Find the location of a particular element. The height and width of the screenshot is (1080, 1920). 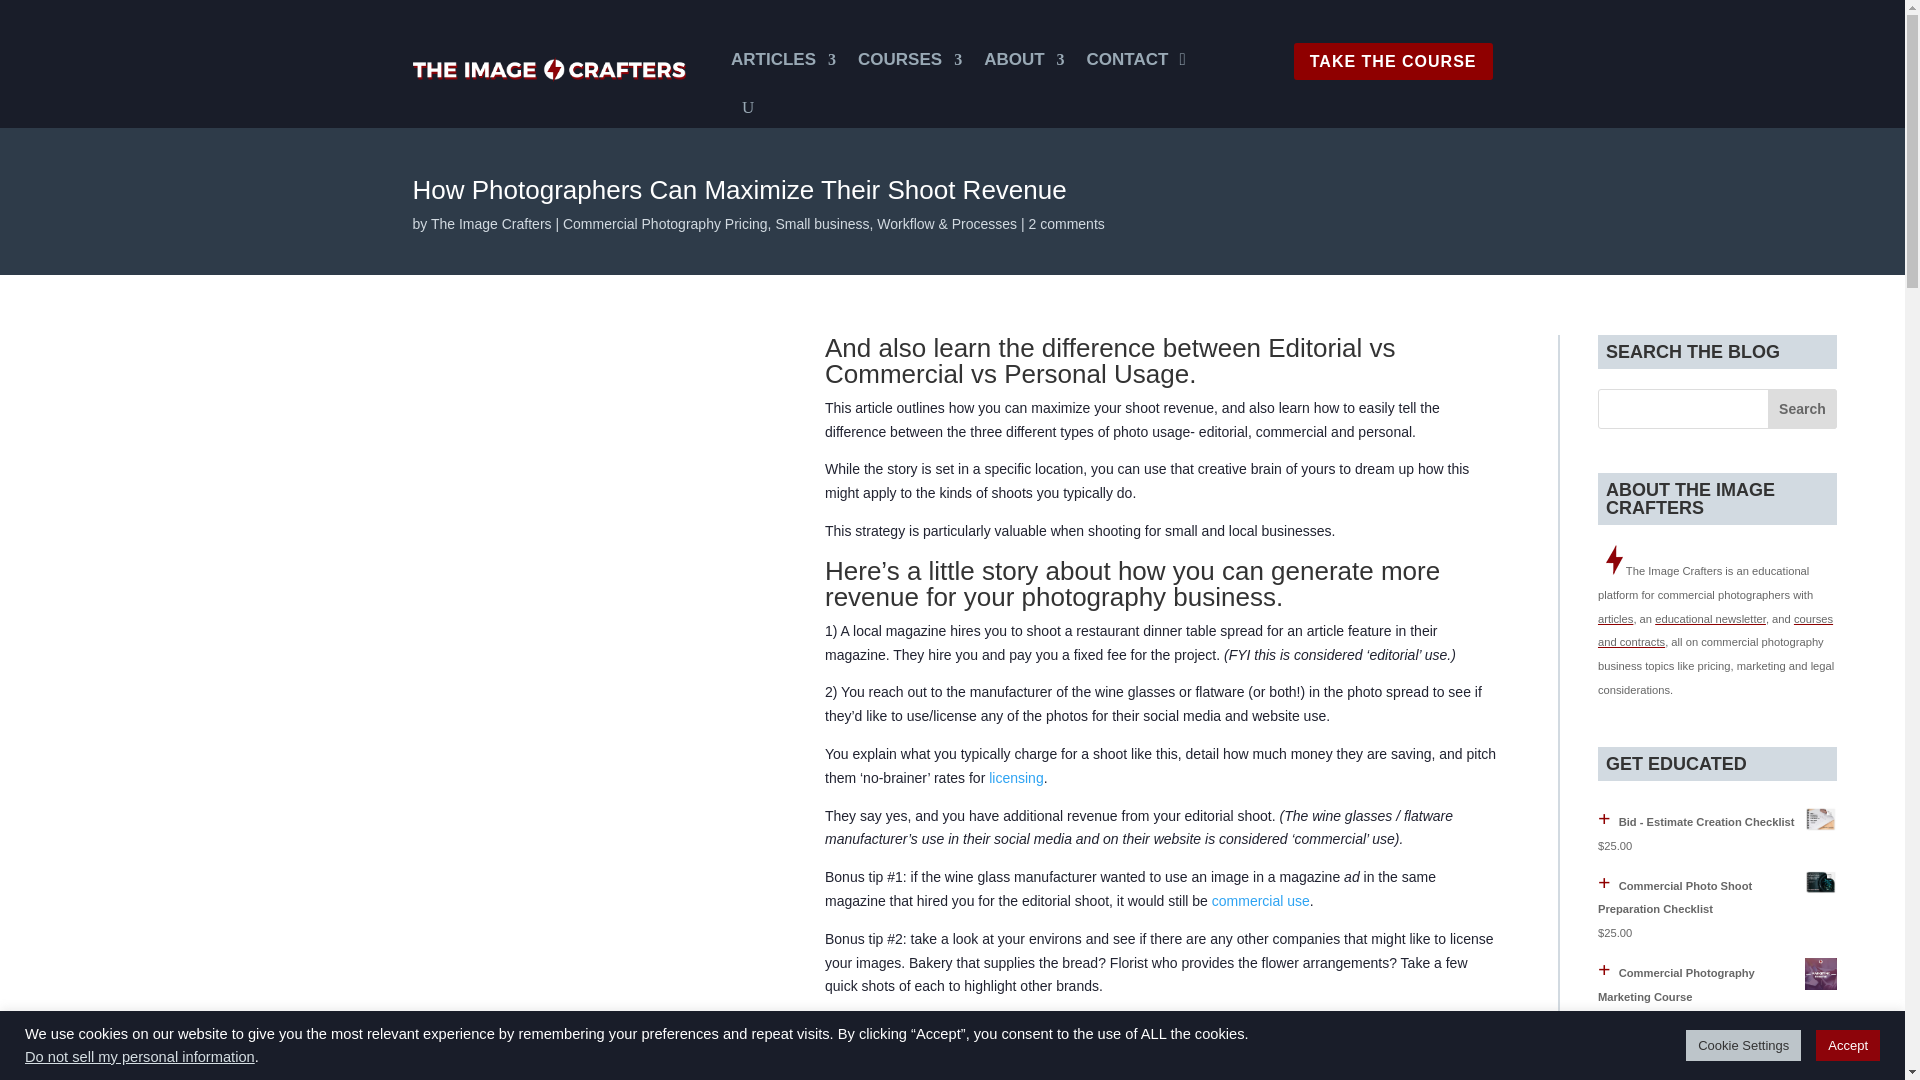

TAKE THE COURSE is located at coordinates (1394, 61).